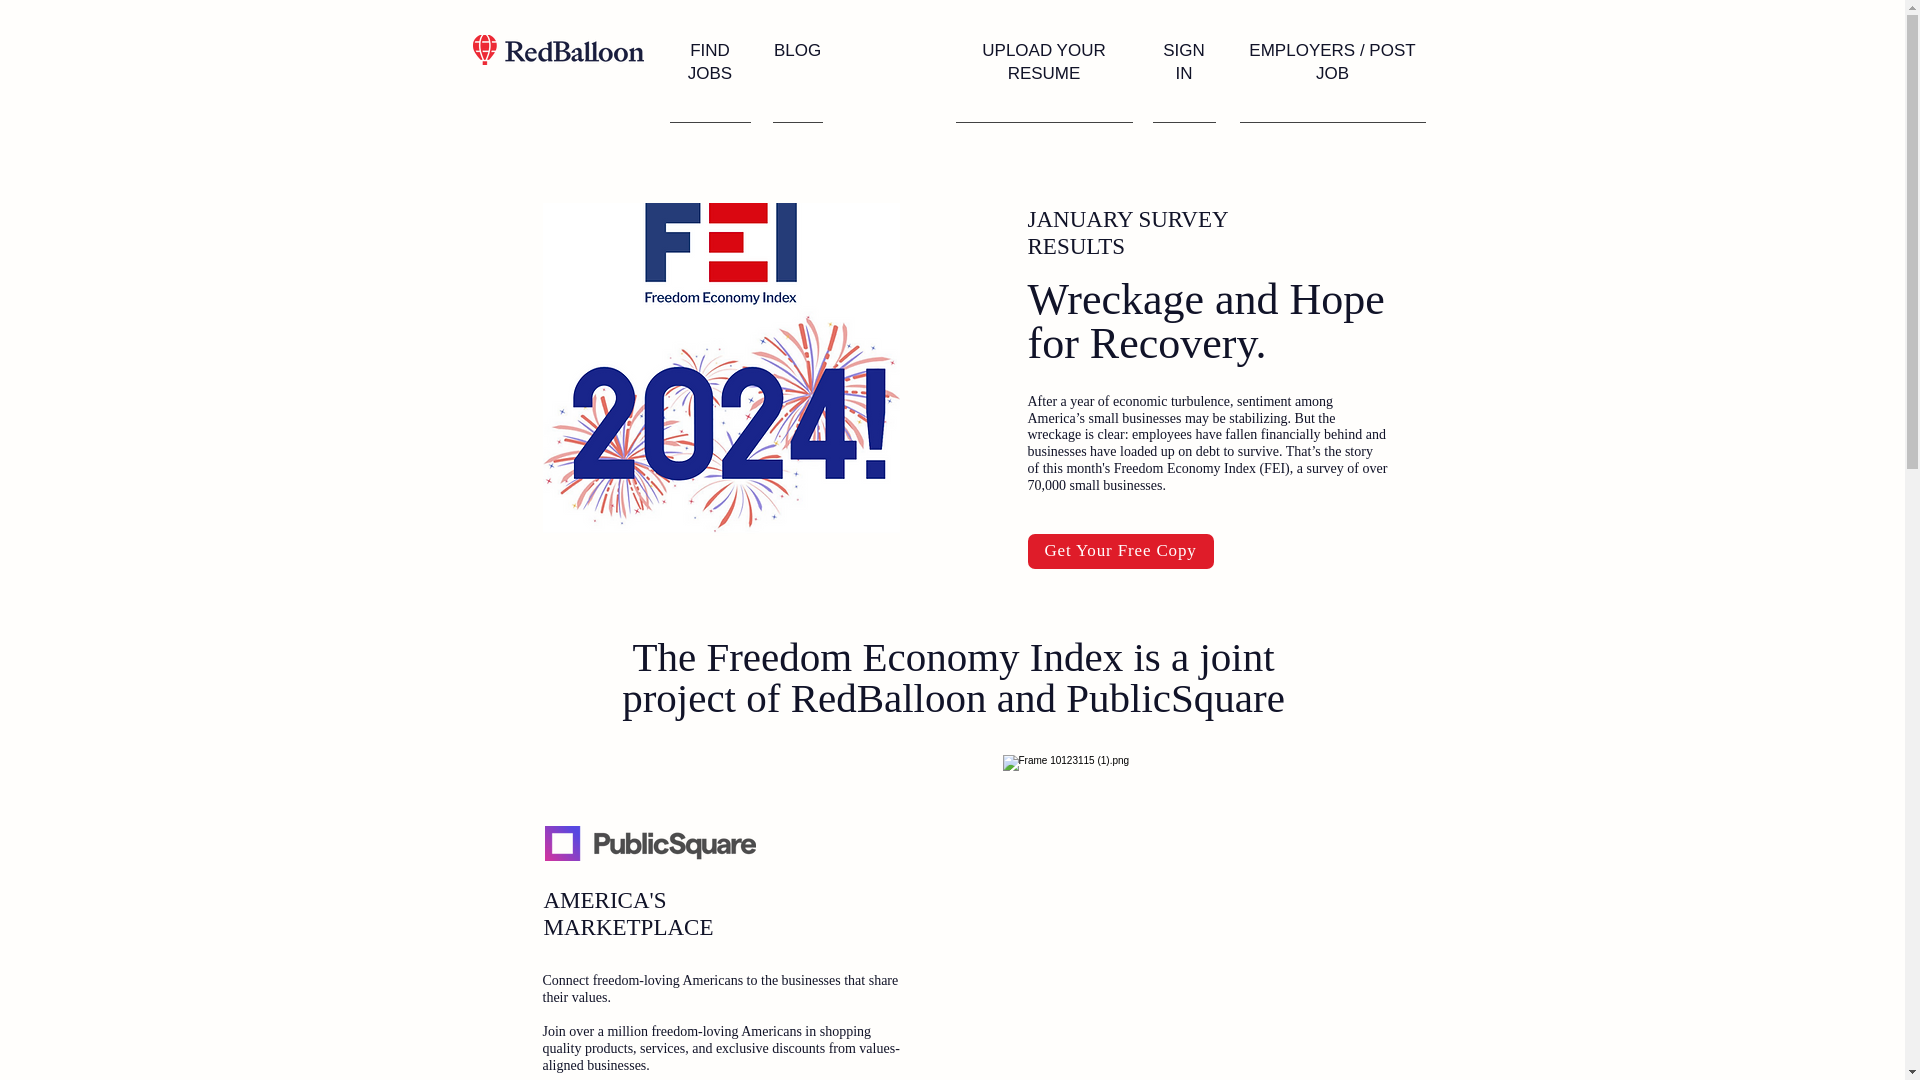 This screenshot has height=1080, width=1920. What do you see at coordinates (1043, 62) in the screenshot?
I see `UPLOAD YOUR RESUME` at bounding box center [1043, 62].